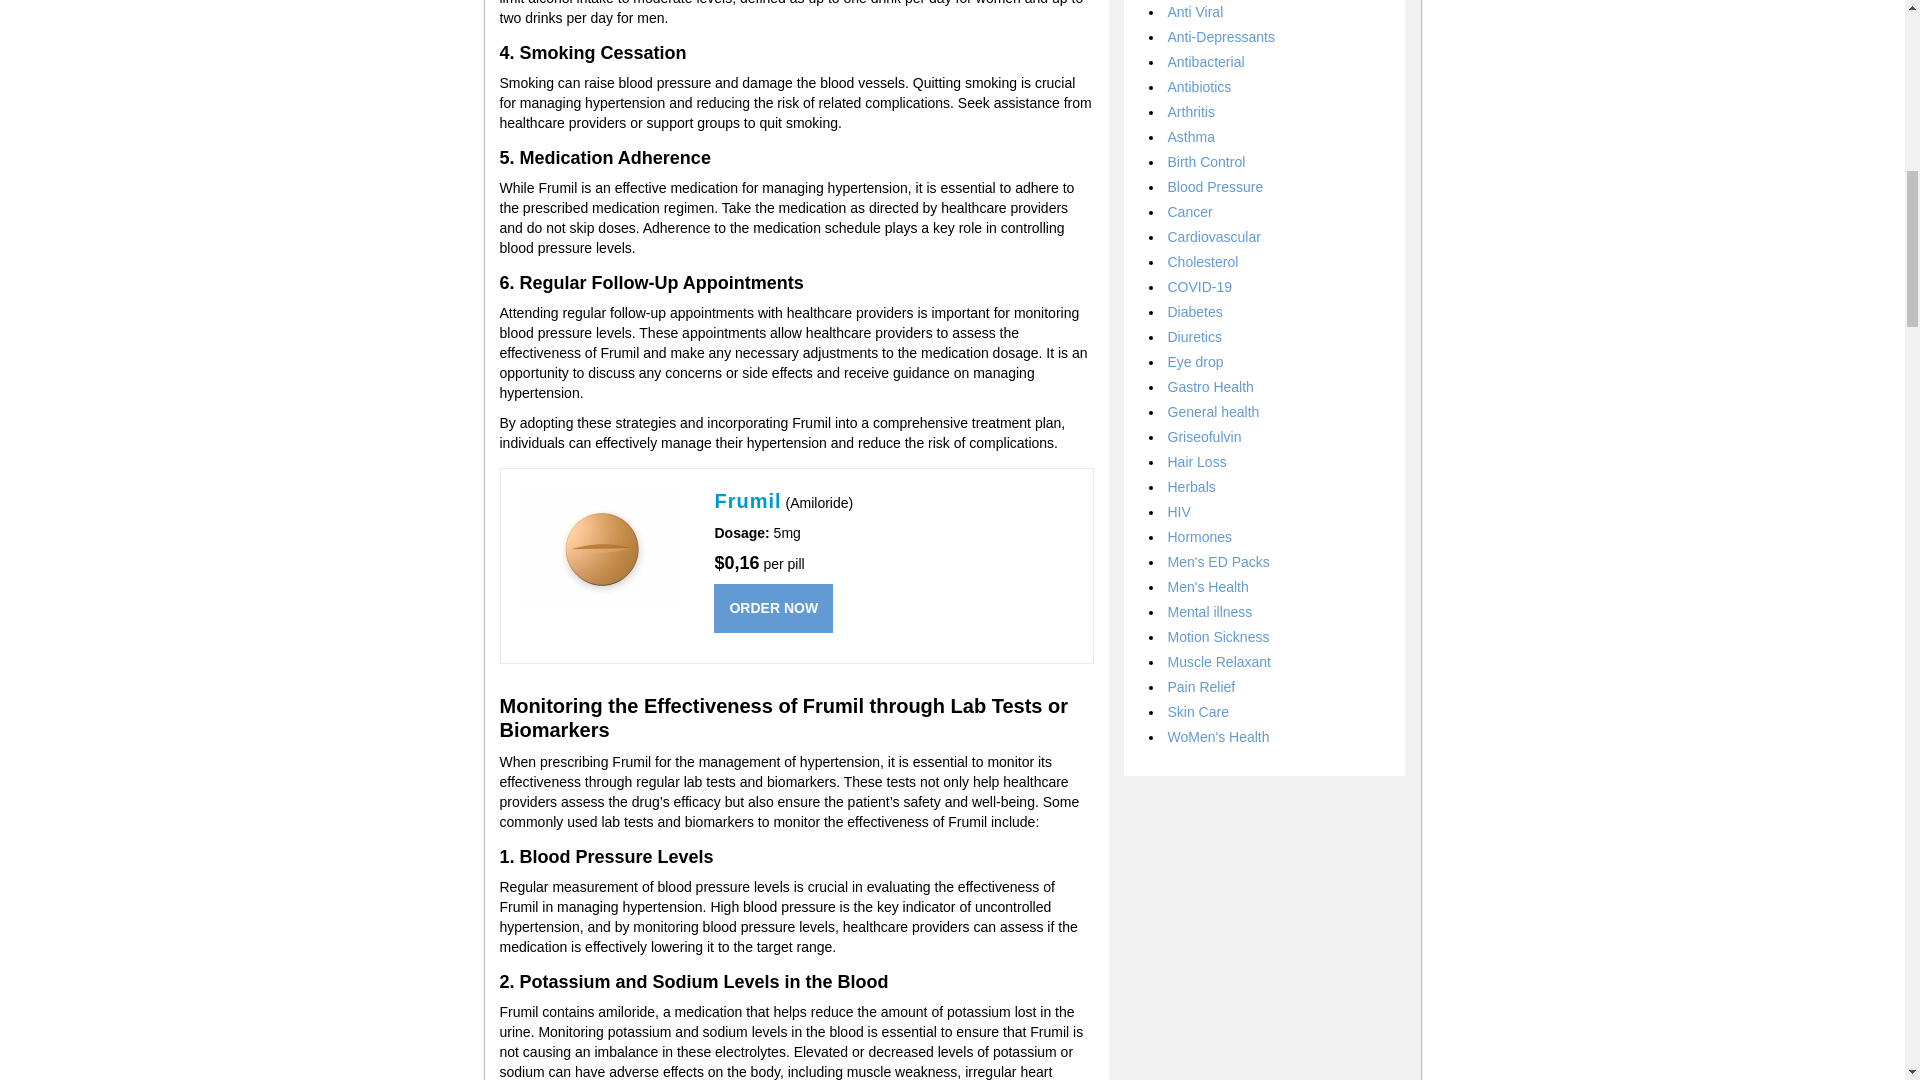  I want to click on Birth Control, so click(1206, 162).